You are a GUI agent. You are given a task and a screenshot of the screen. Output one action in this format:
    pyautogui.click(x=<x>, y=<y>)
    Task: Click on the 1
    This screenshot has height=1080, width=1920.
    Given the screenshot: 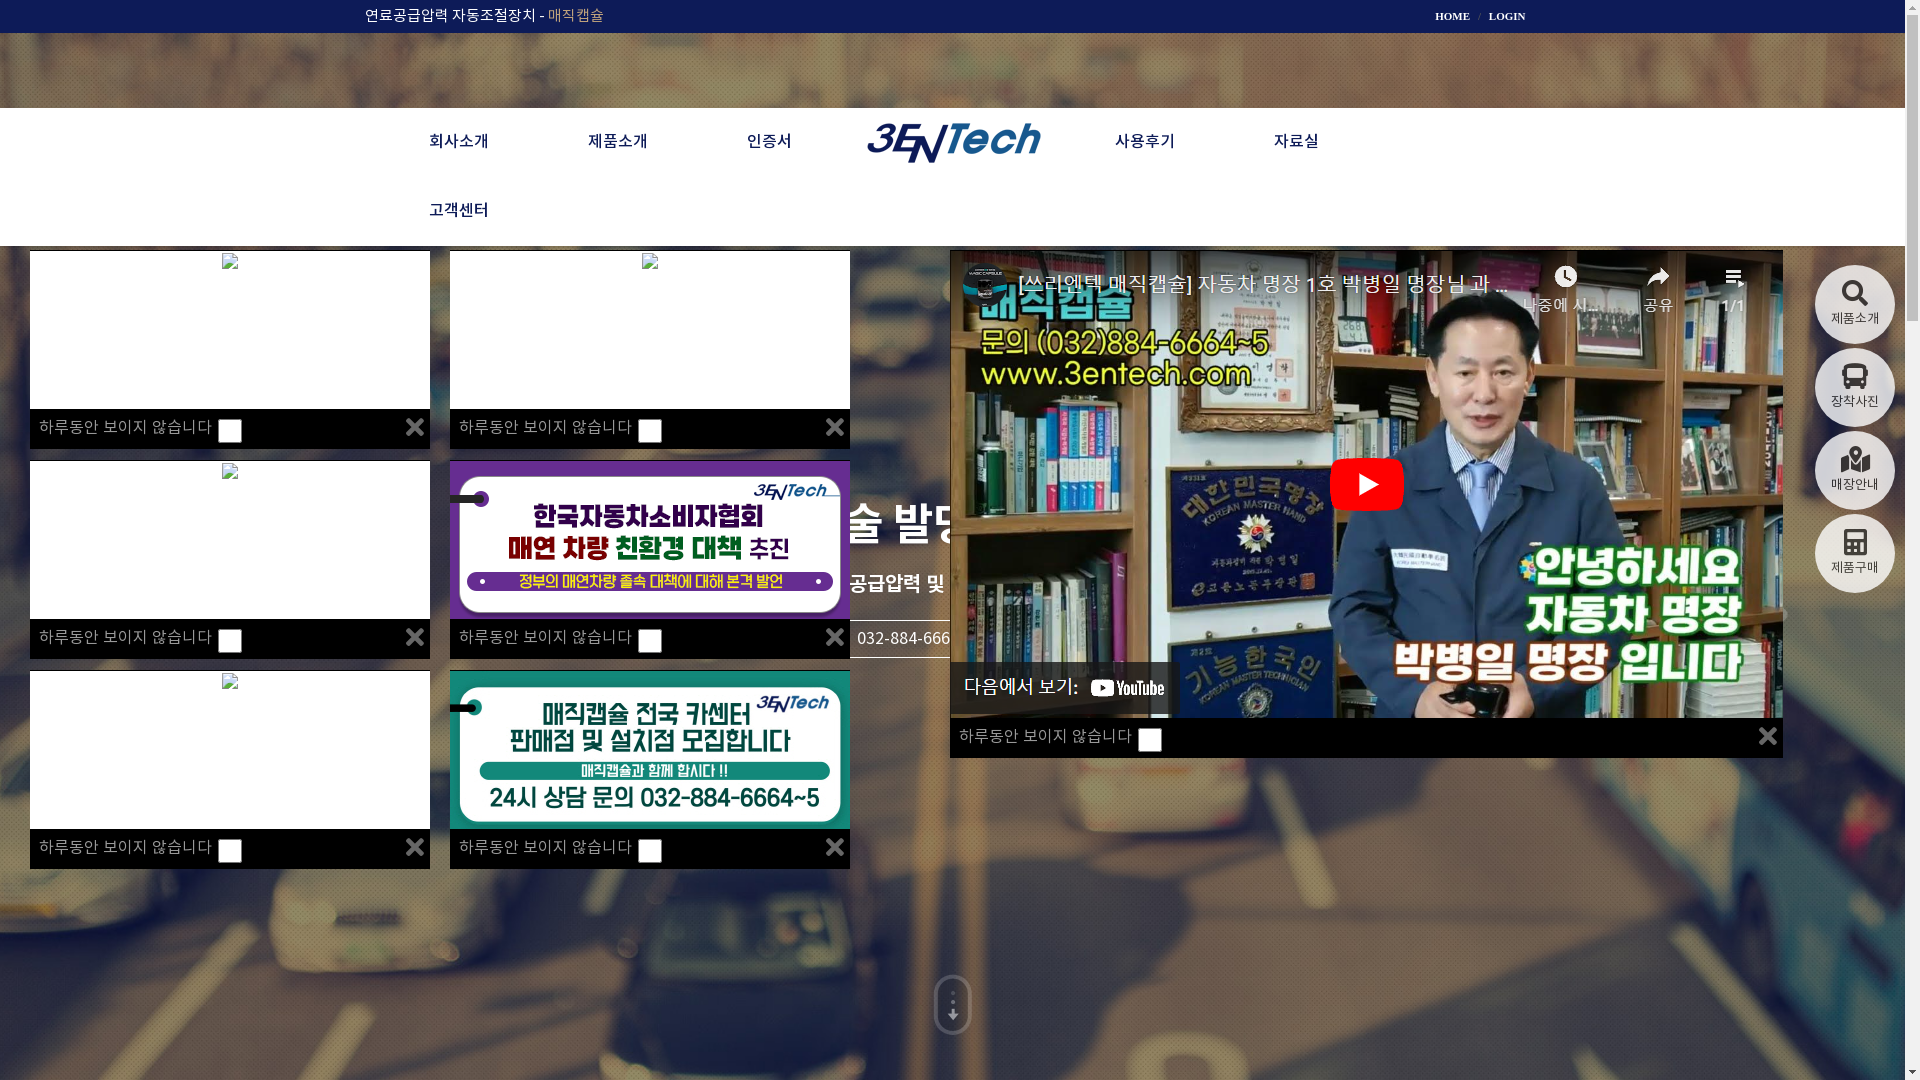 What is the action you would take?
    pyautogui.click(x=650, y=641)
    